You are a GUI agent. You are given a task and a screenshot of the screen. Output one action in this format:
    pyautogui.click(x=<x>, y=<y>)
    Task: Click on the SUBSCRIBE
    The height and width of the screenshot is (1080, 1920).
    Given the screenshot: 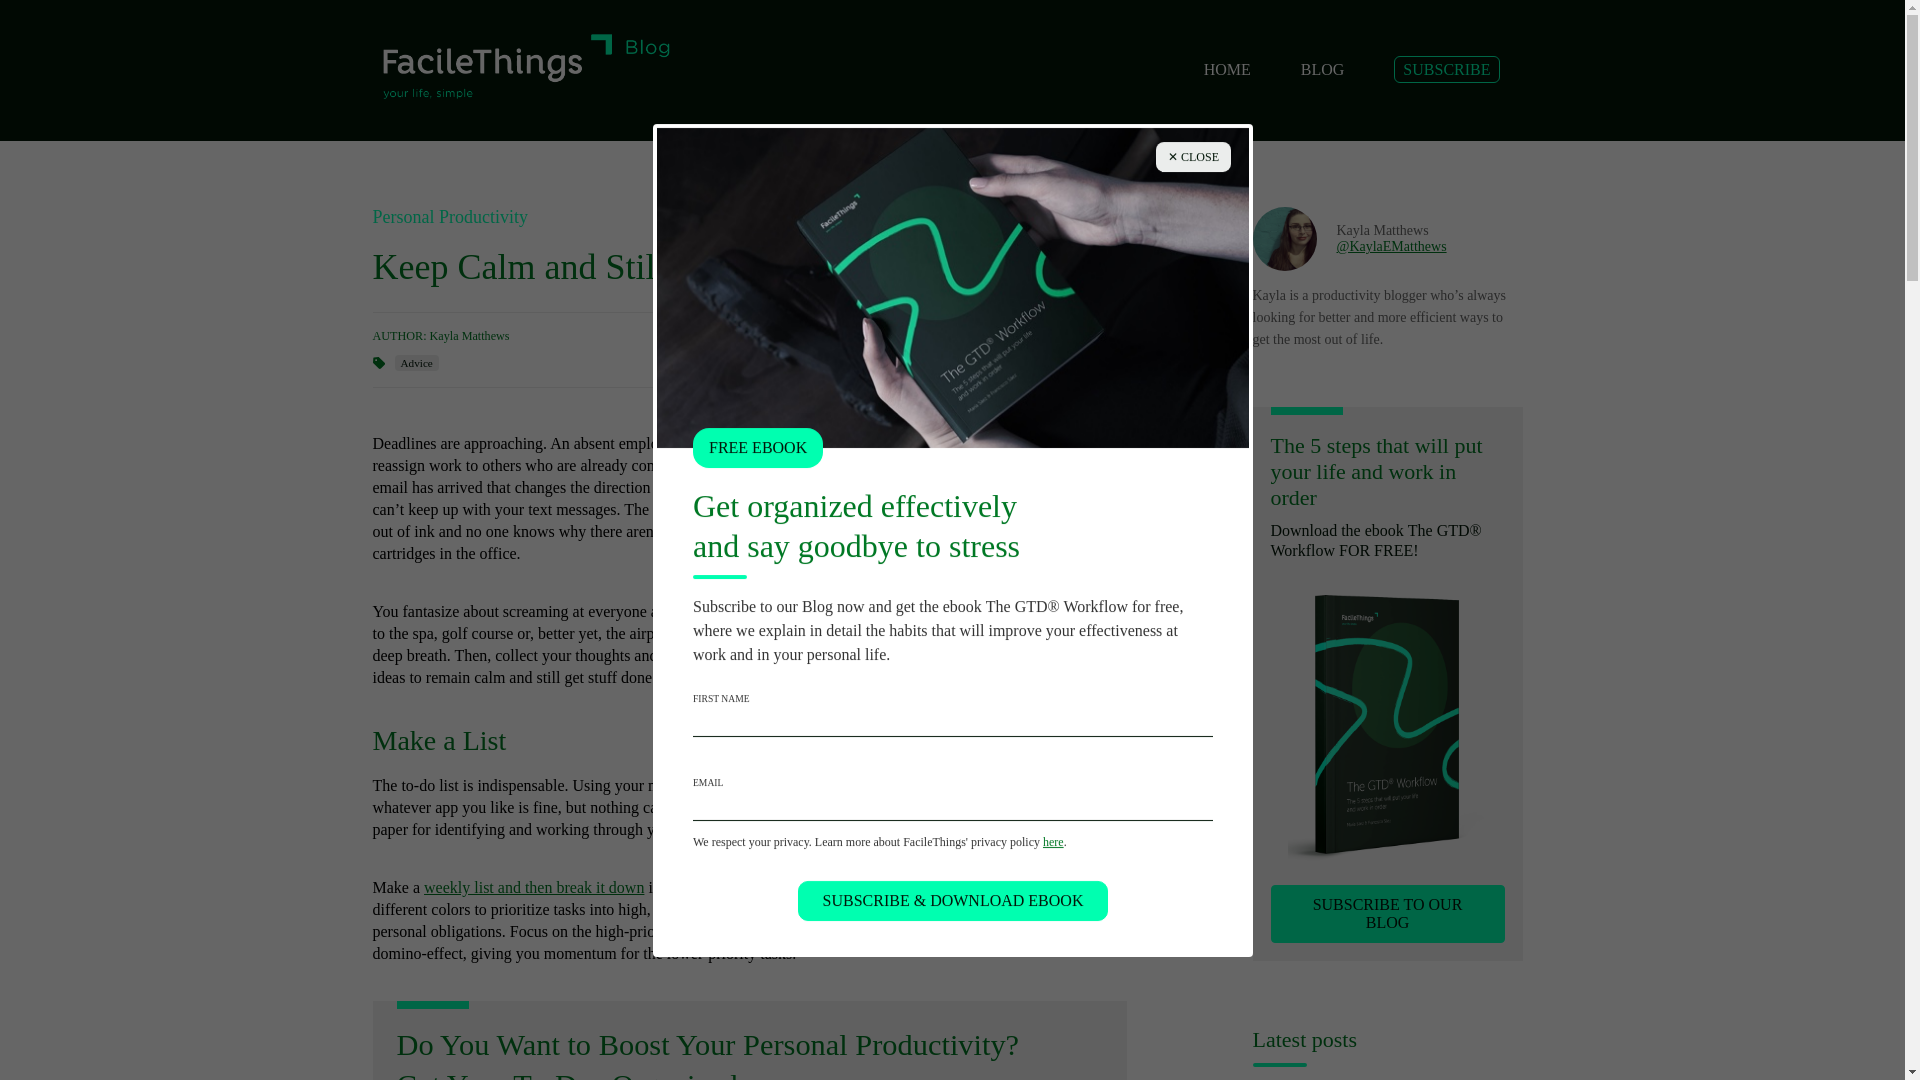 What is the action you would take?
    pyautogui.click(x=1446, y=70)
    